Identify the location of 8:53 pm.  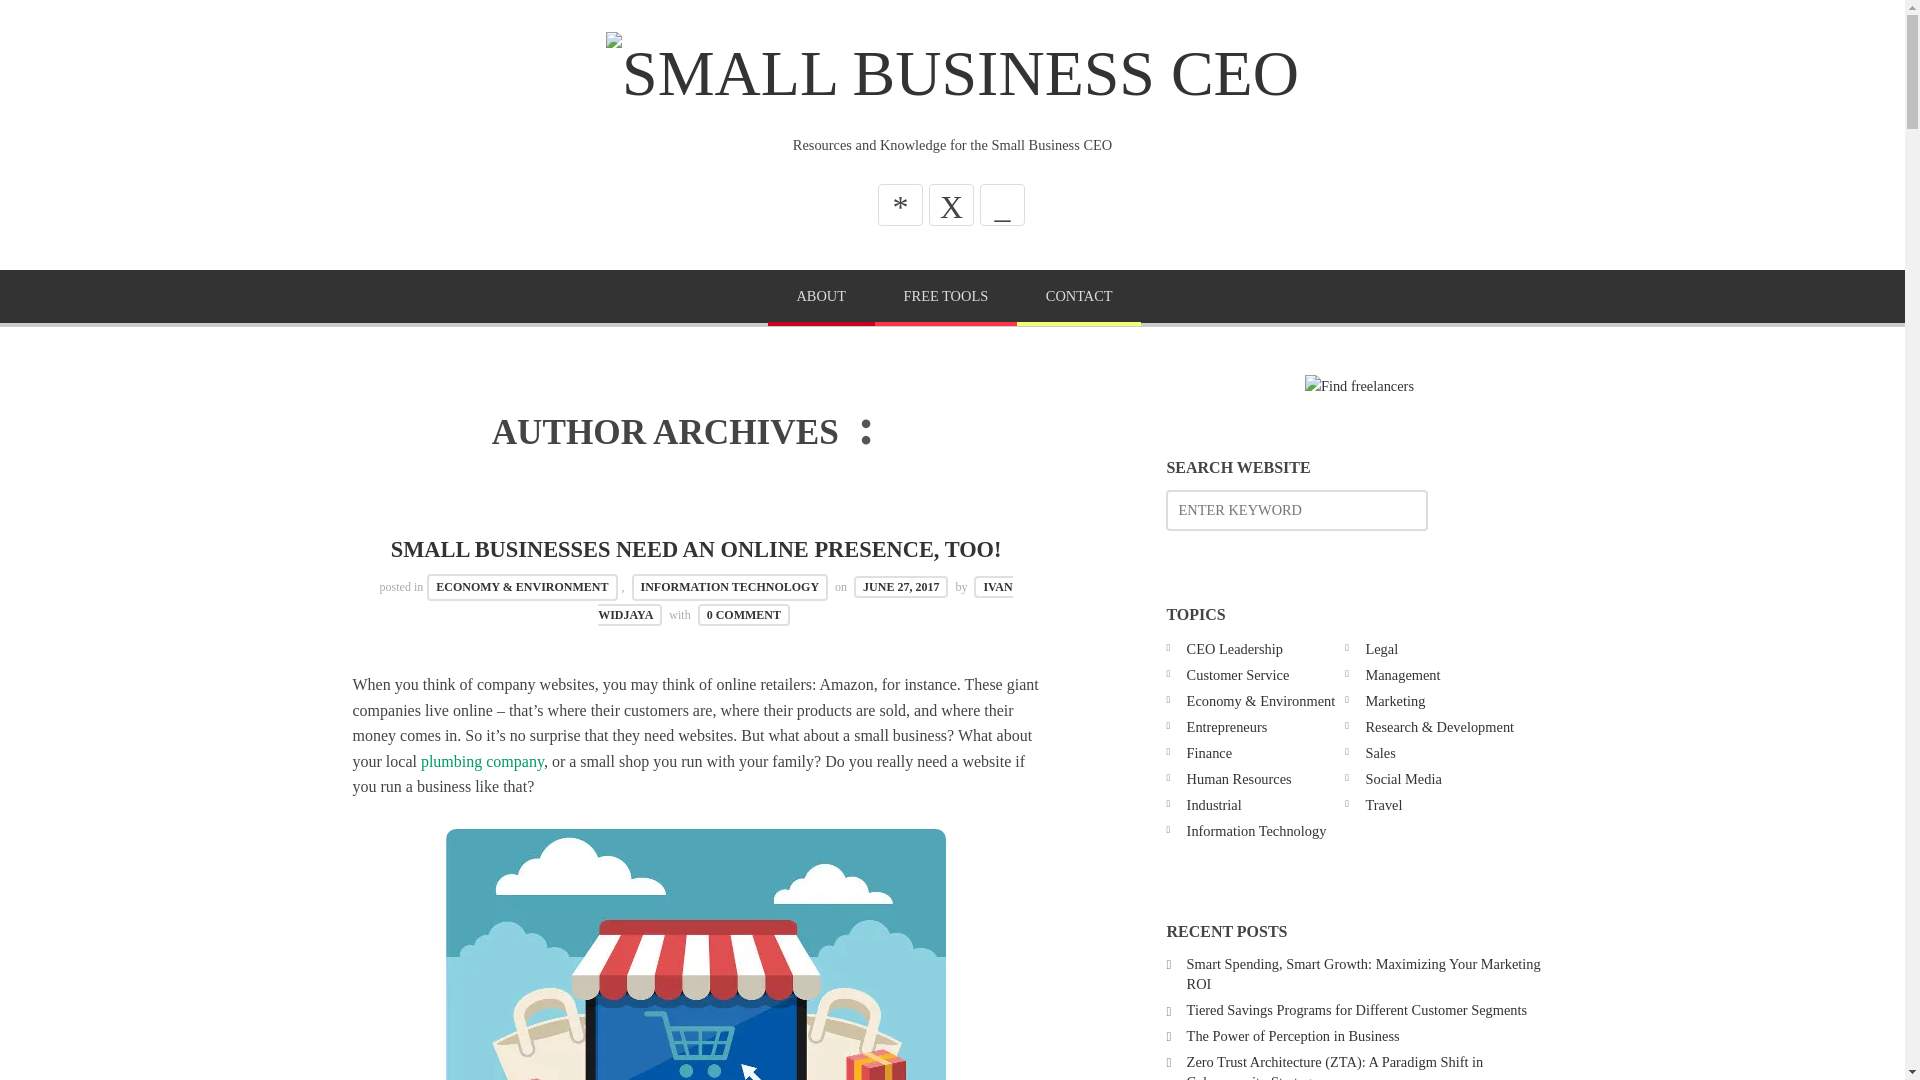
(901, 586).